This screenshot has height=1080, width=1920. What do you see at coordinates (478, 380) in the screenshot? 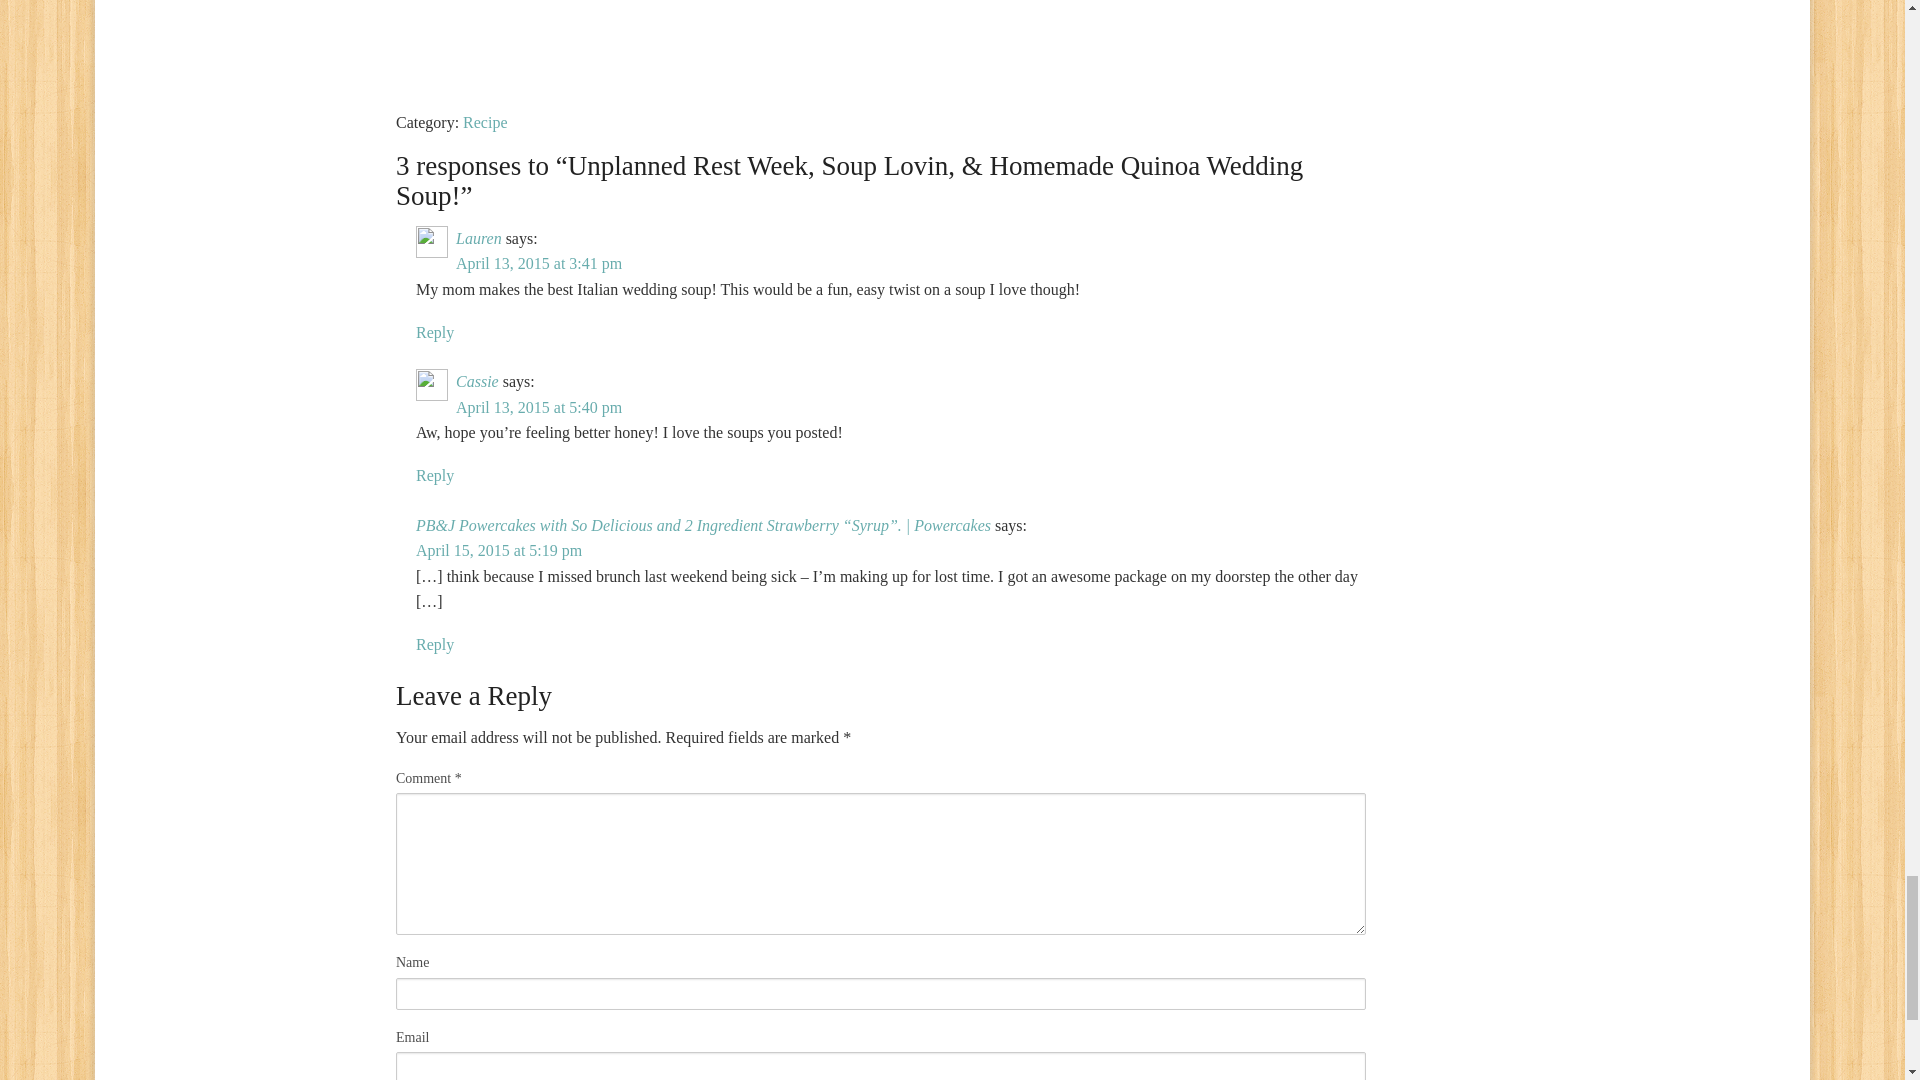
I see `Cassie` at bounding box center [478, 380].